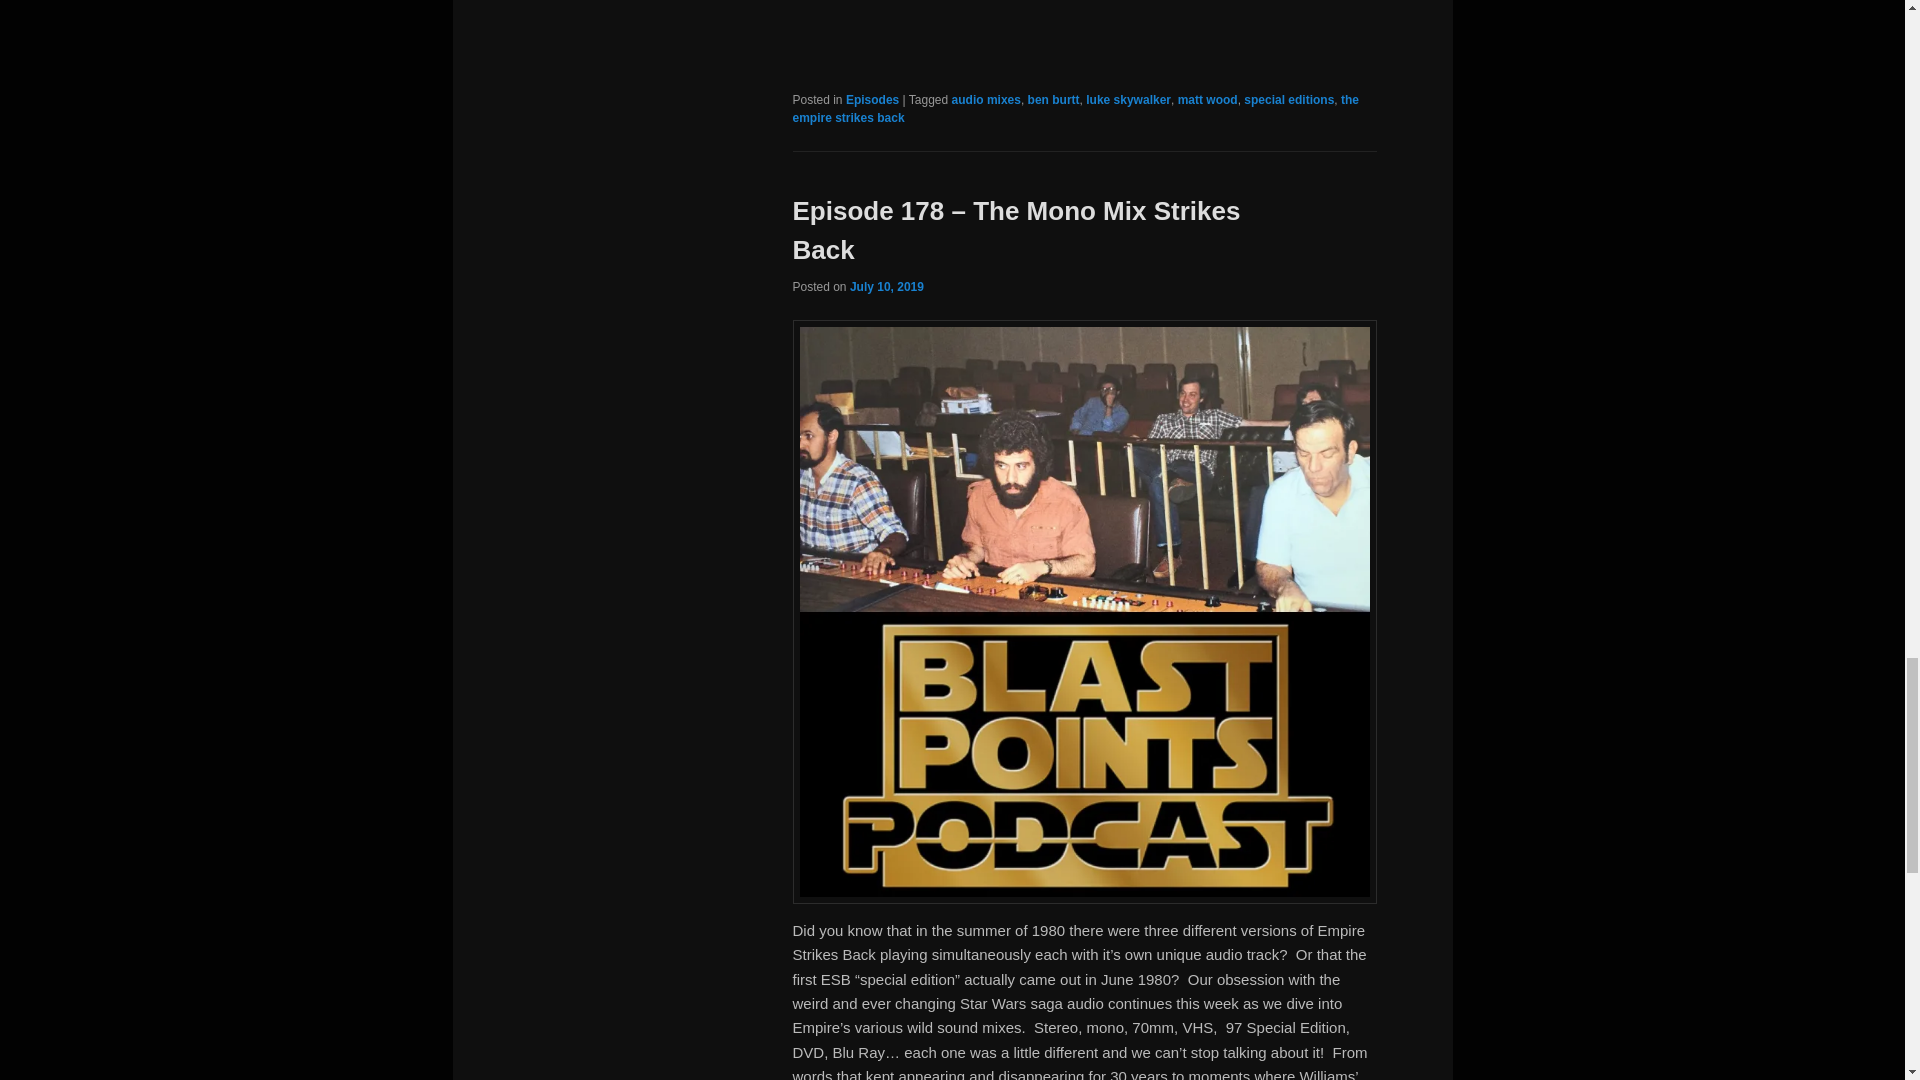  What do you see at coordinates (1128, 99) in the screenshot?
I see `luke skywalker` at bounding box center [1128, 99].